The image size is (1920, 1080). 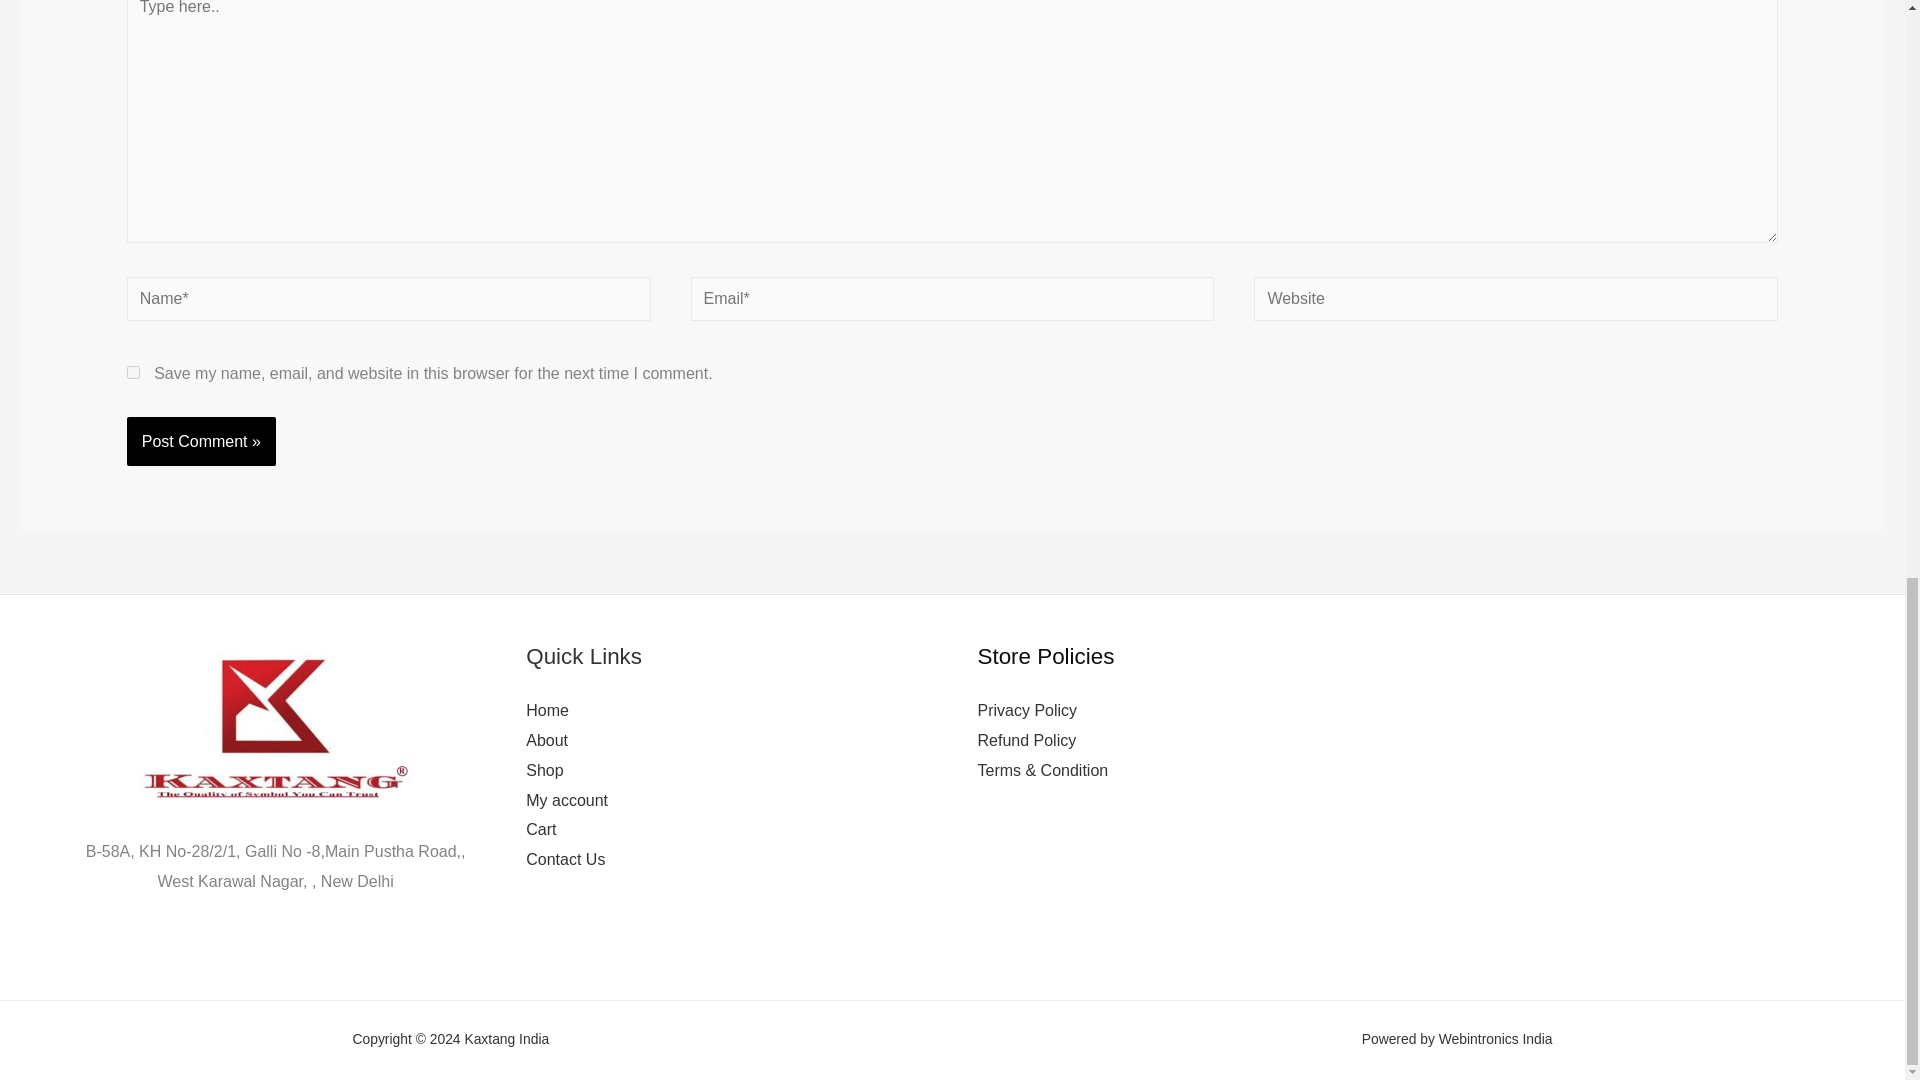 What do you see at coordinates (1027, 740) in the screenshot?
I see `Refund Policy` at bounding box center [1027, 740].